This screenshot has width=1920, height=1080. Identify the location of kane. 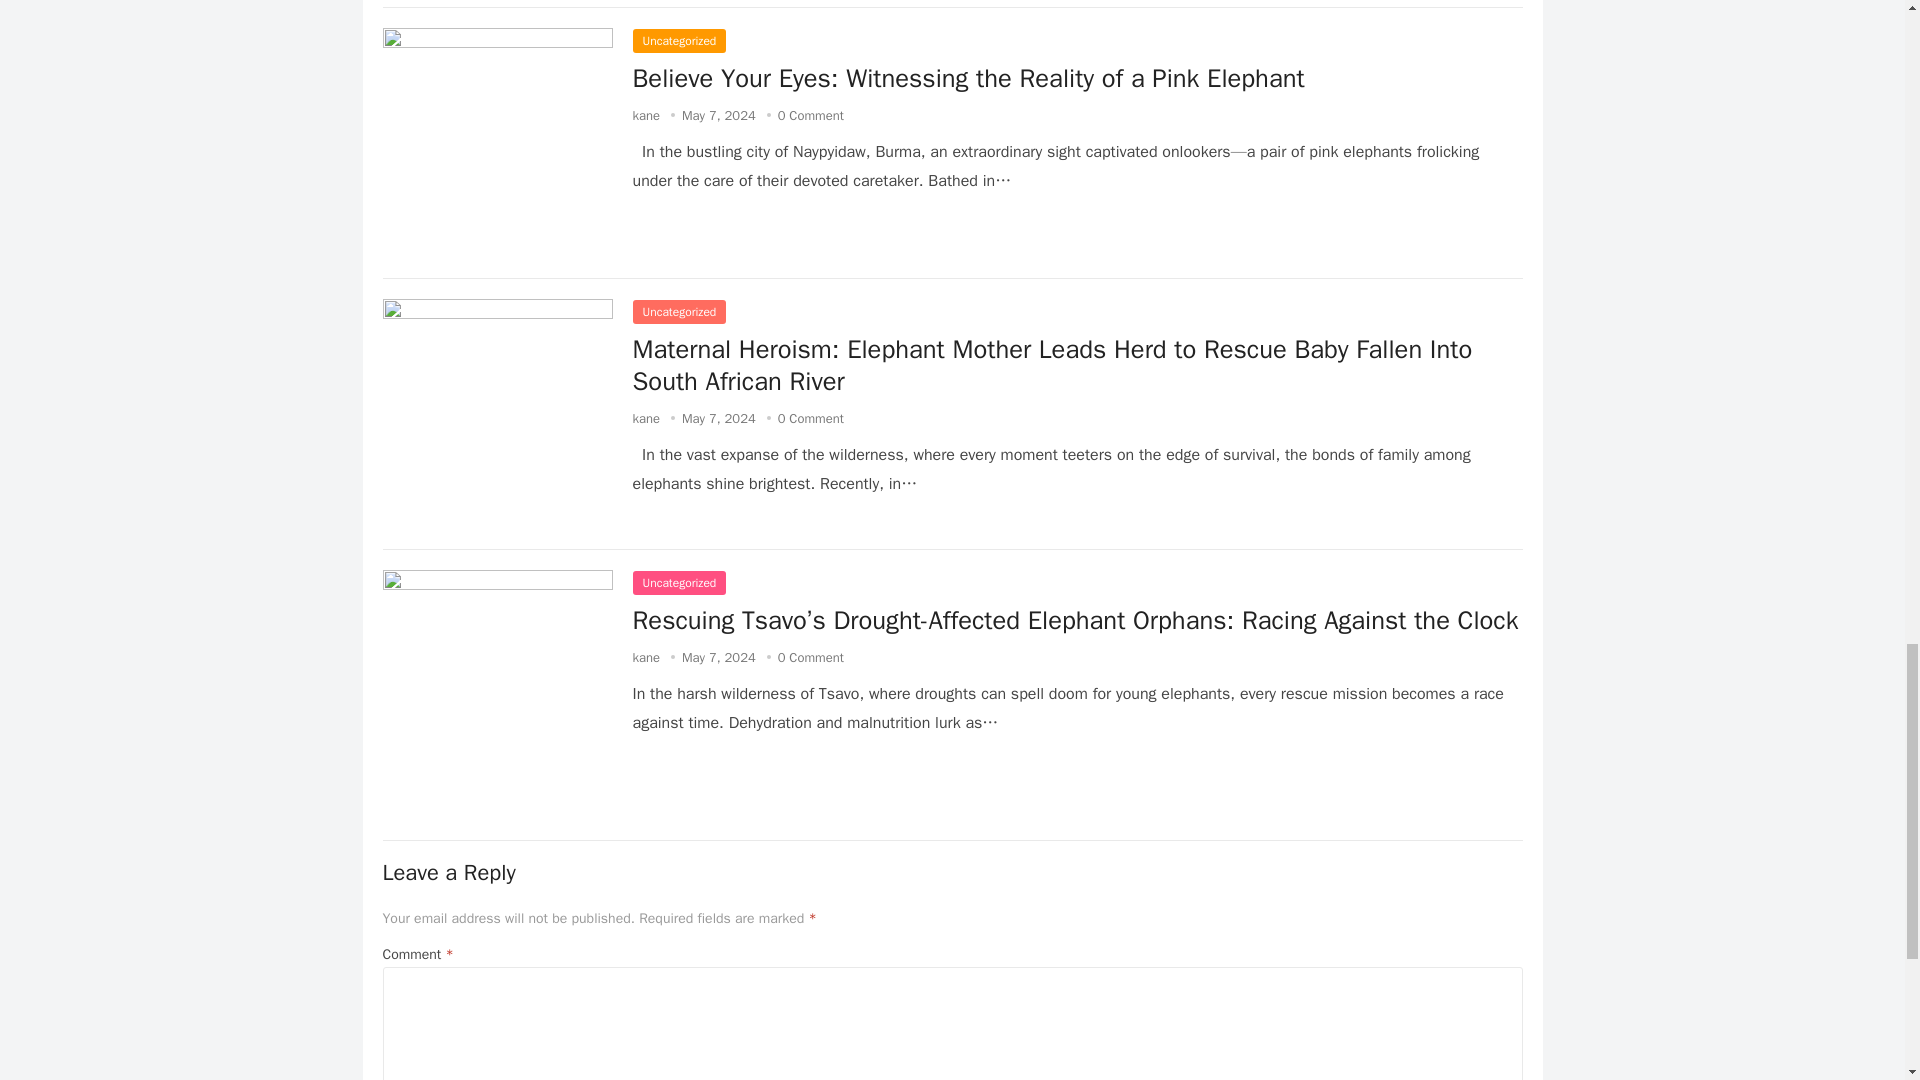
(646, 115).